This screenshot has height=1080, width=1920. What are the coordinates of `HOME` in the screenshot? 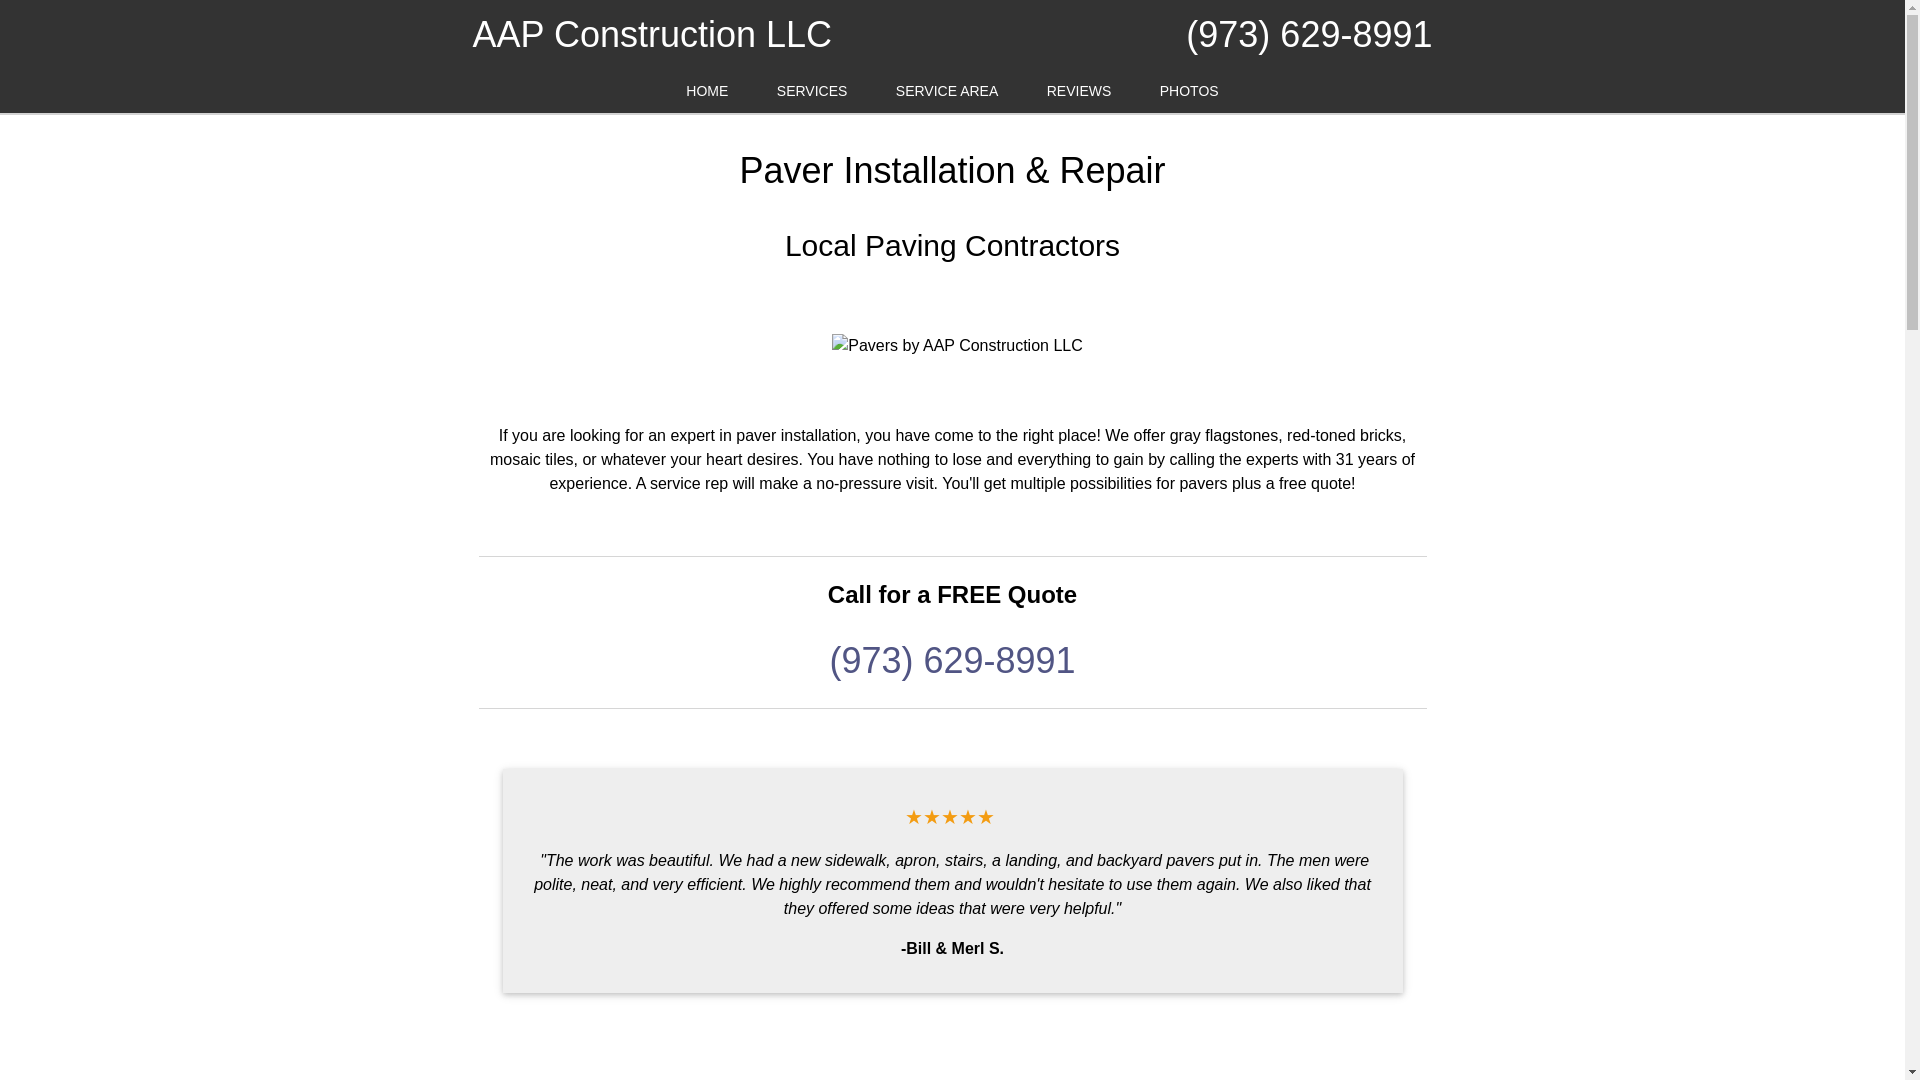 It's located at (707, 92).